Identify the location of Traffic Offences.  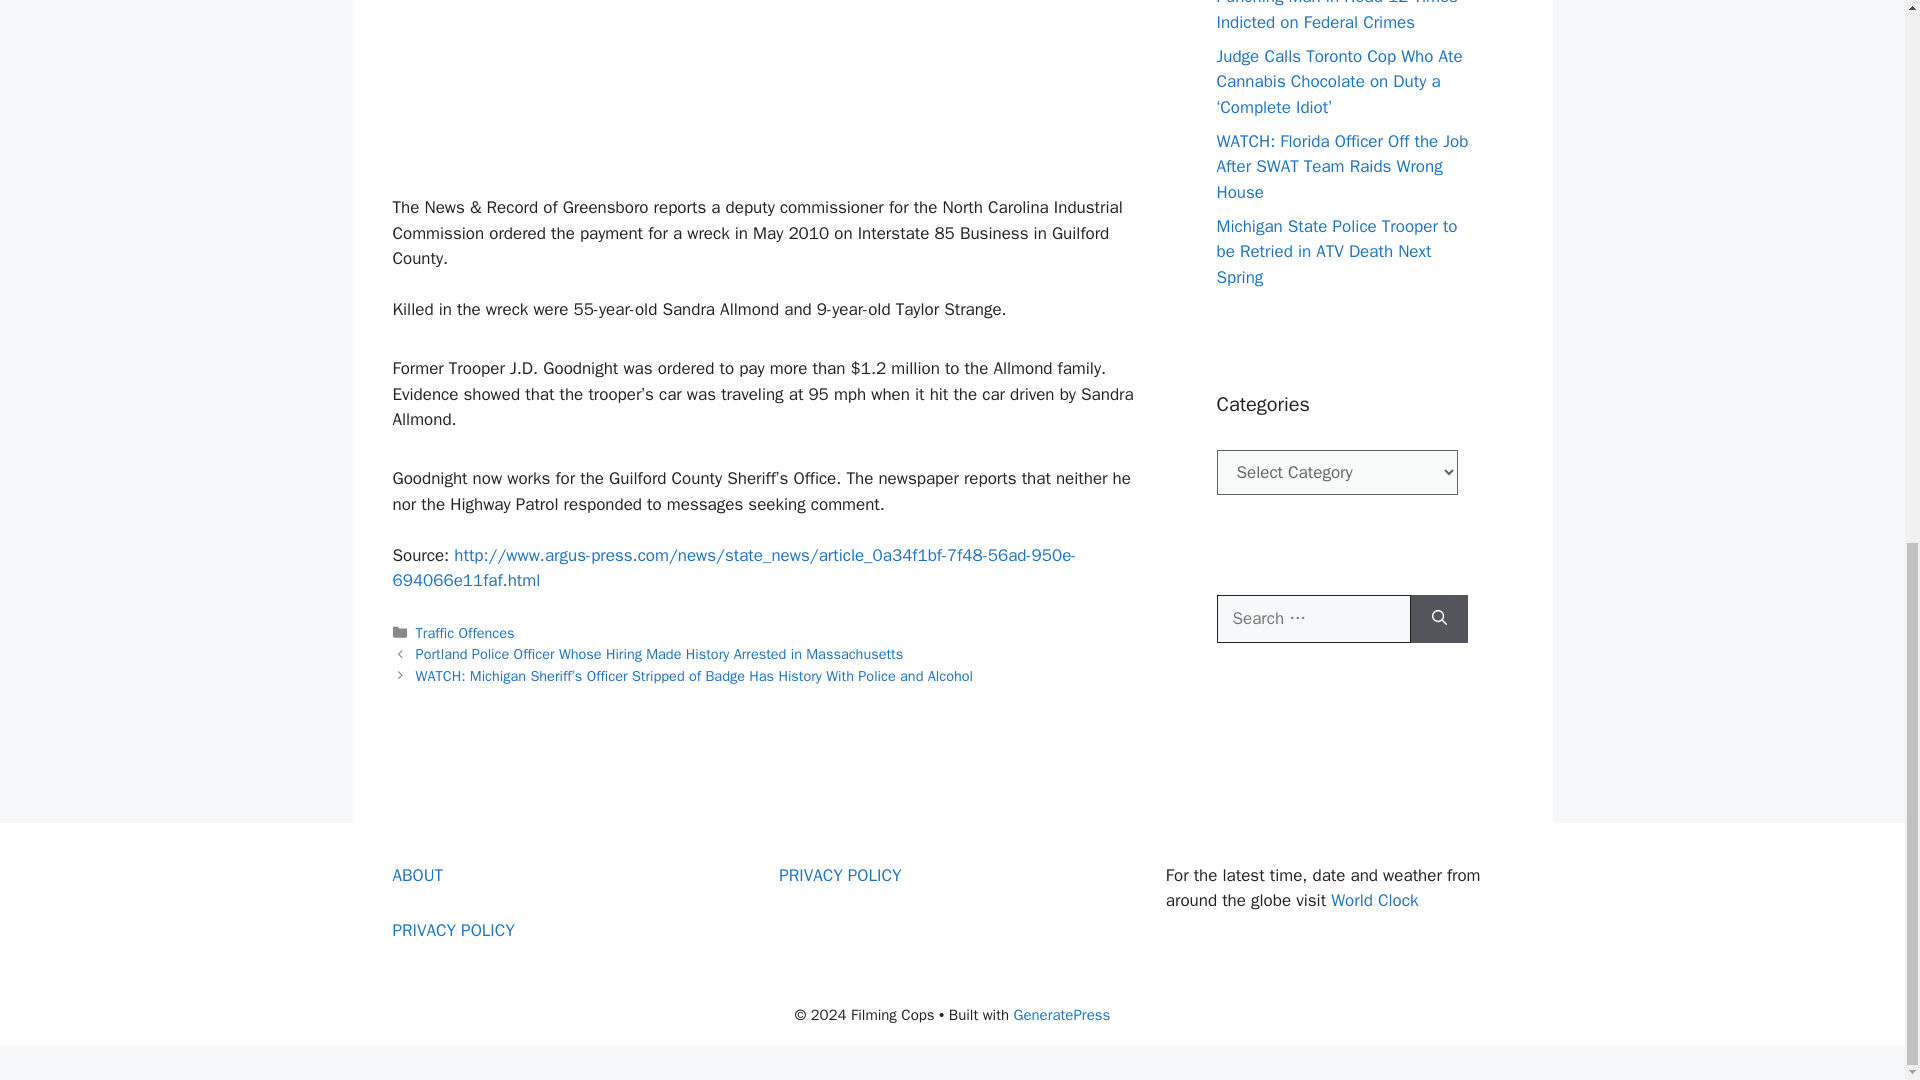
(465, 632).